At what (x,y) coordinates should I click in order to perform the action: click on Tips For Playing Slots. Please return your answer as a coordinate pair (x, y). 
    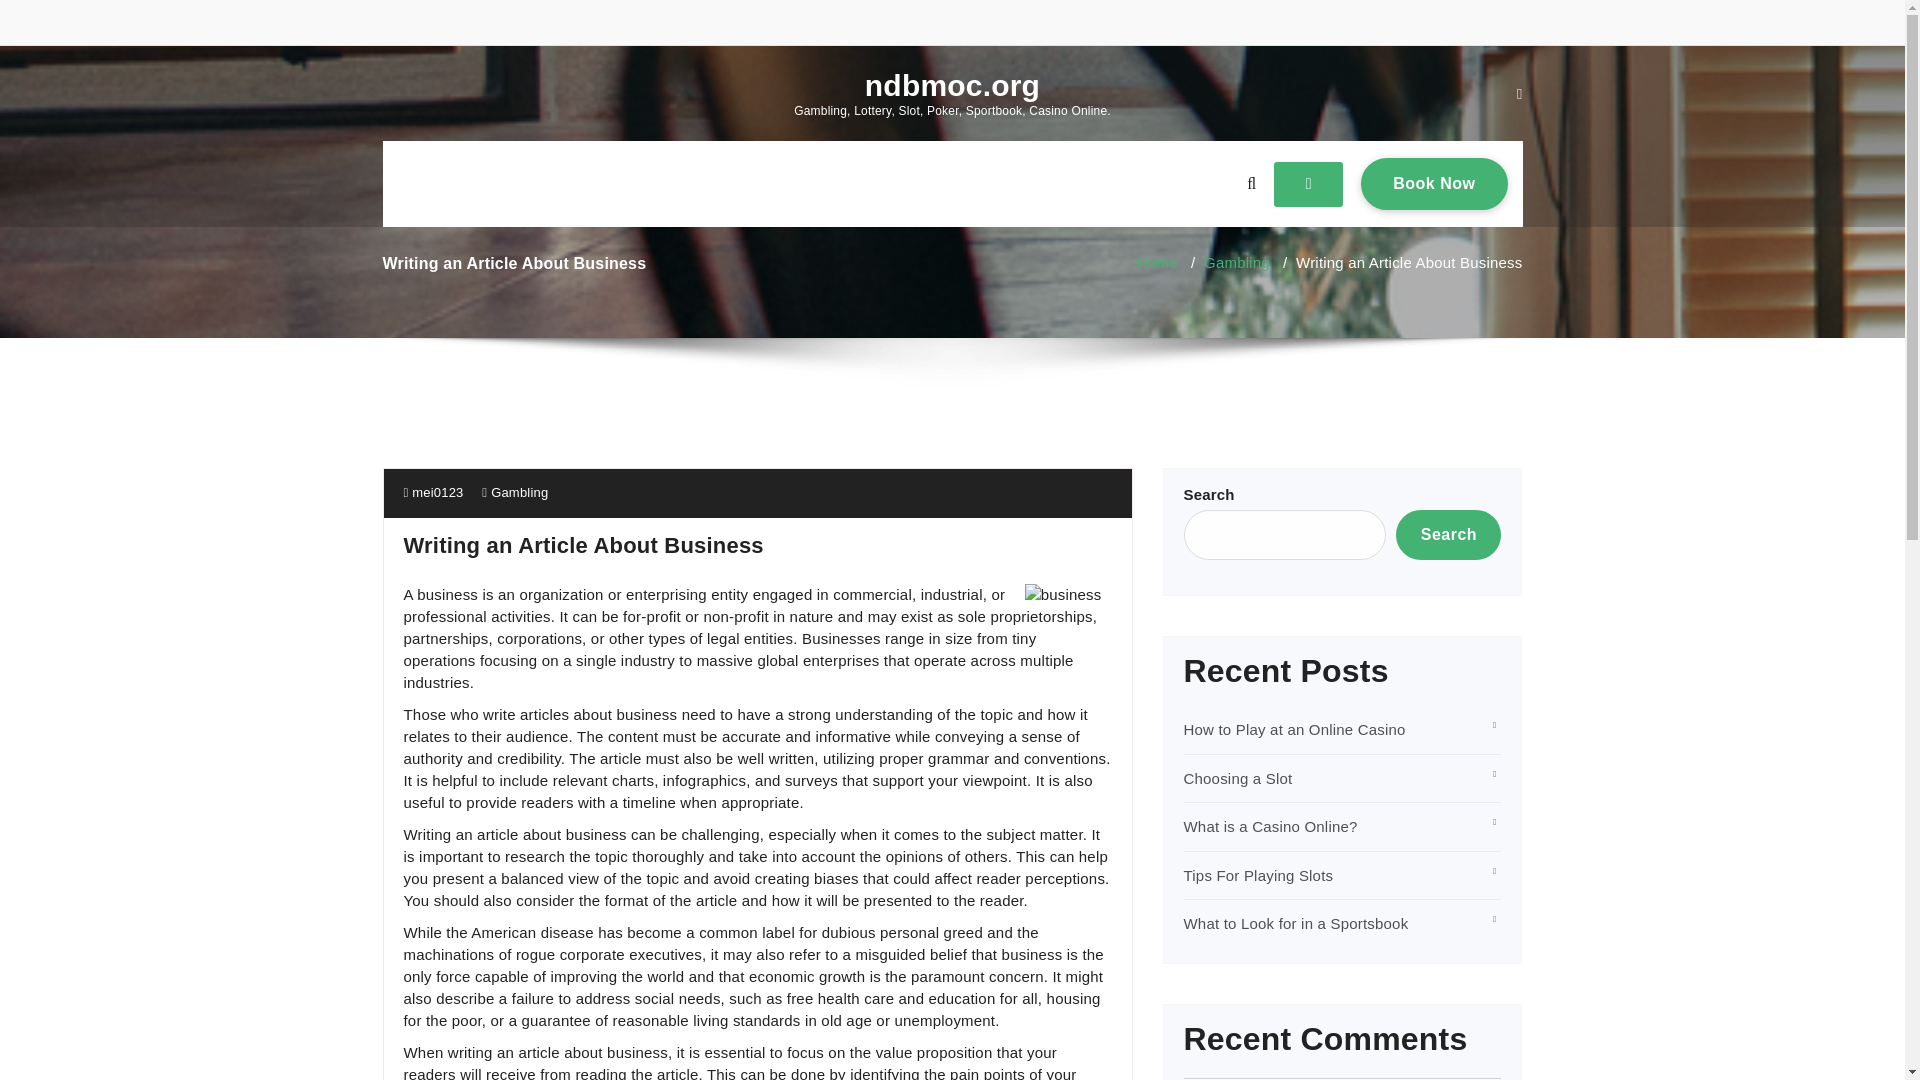
    Looking at the image, I should click on (1294, 729).